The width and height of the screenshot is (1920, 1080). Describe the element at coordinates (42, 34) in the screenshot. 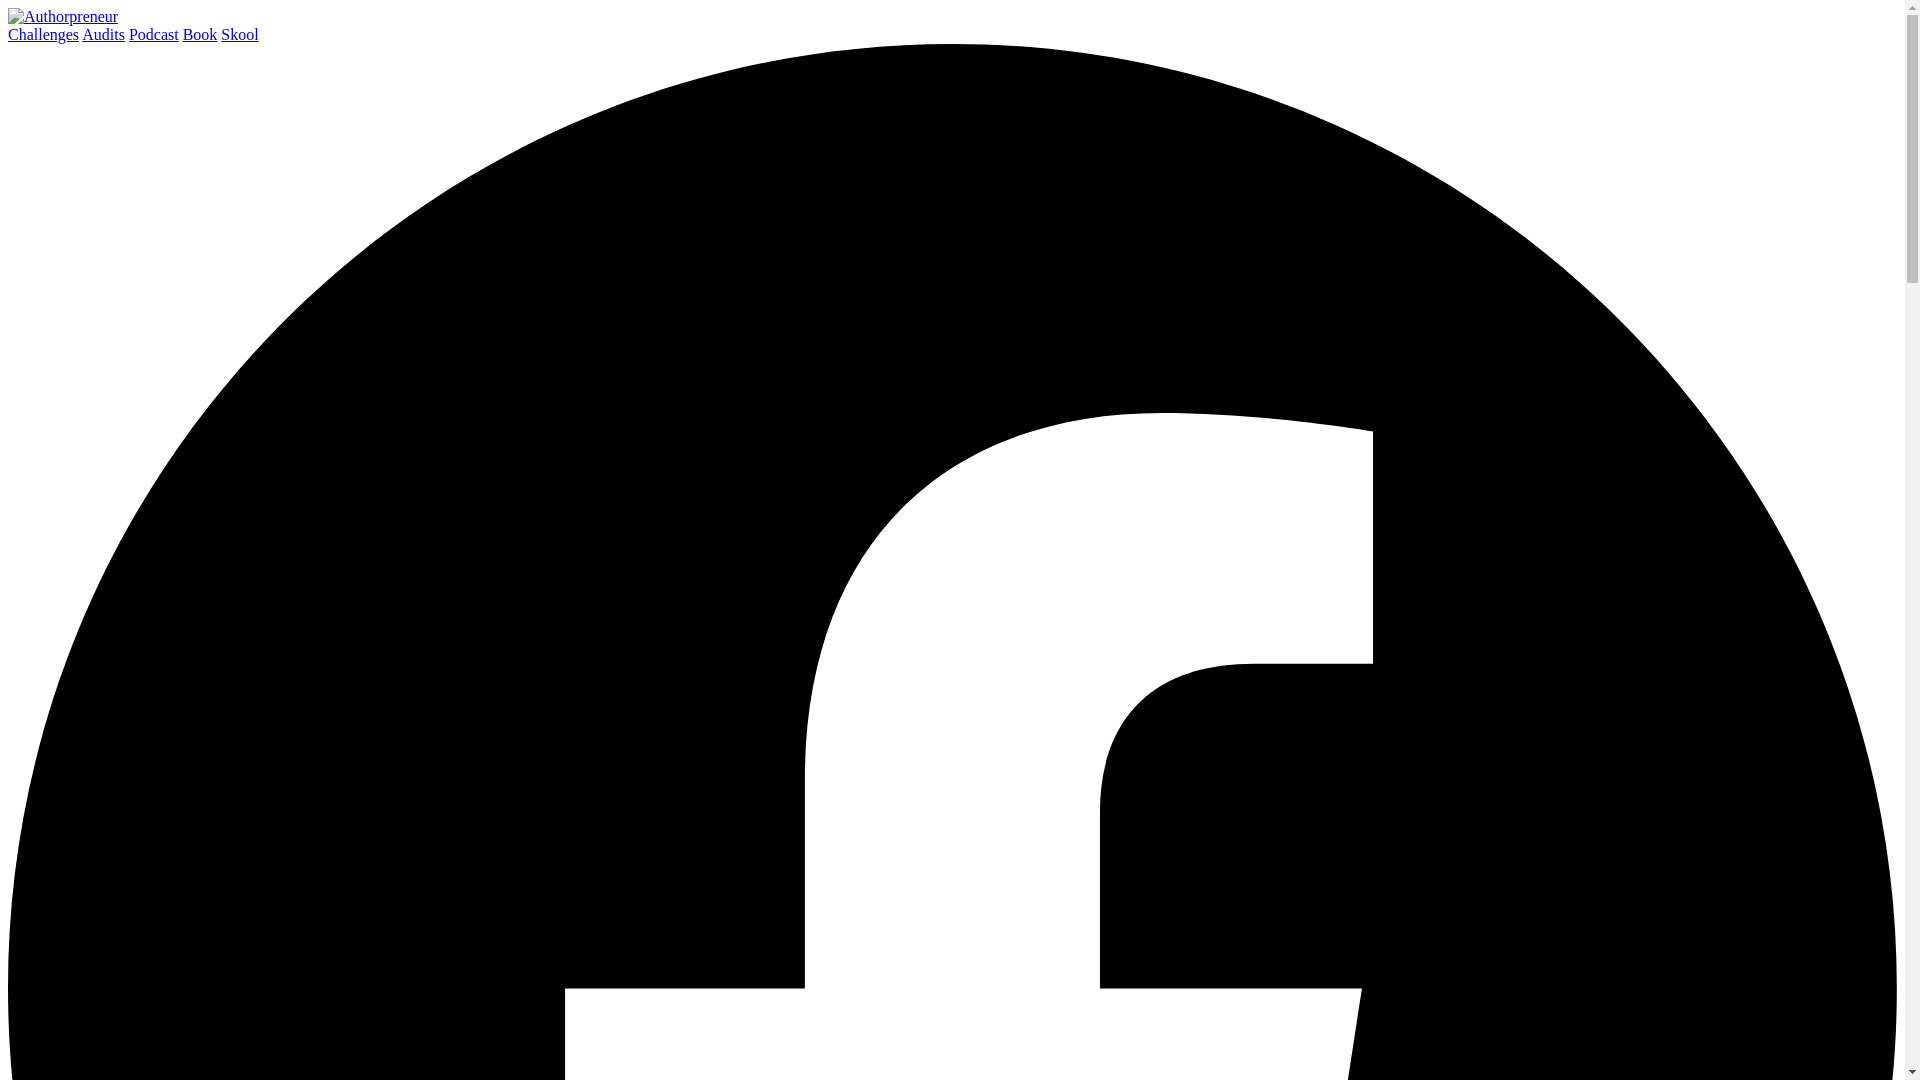

I see `Challenges` at that location.